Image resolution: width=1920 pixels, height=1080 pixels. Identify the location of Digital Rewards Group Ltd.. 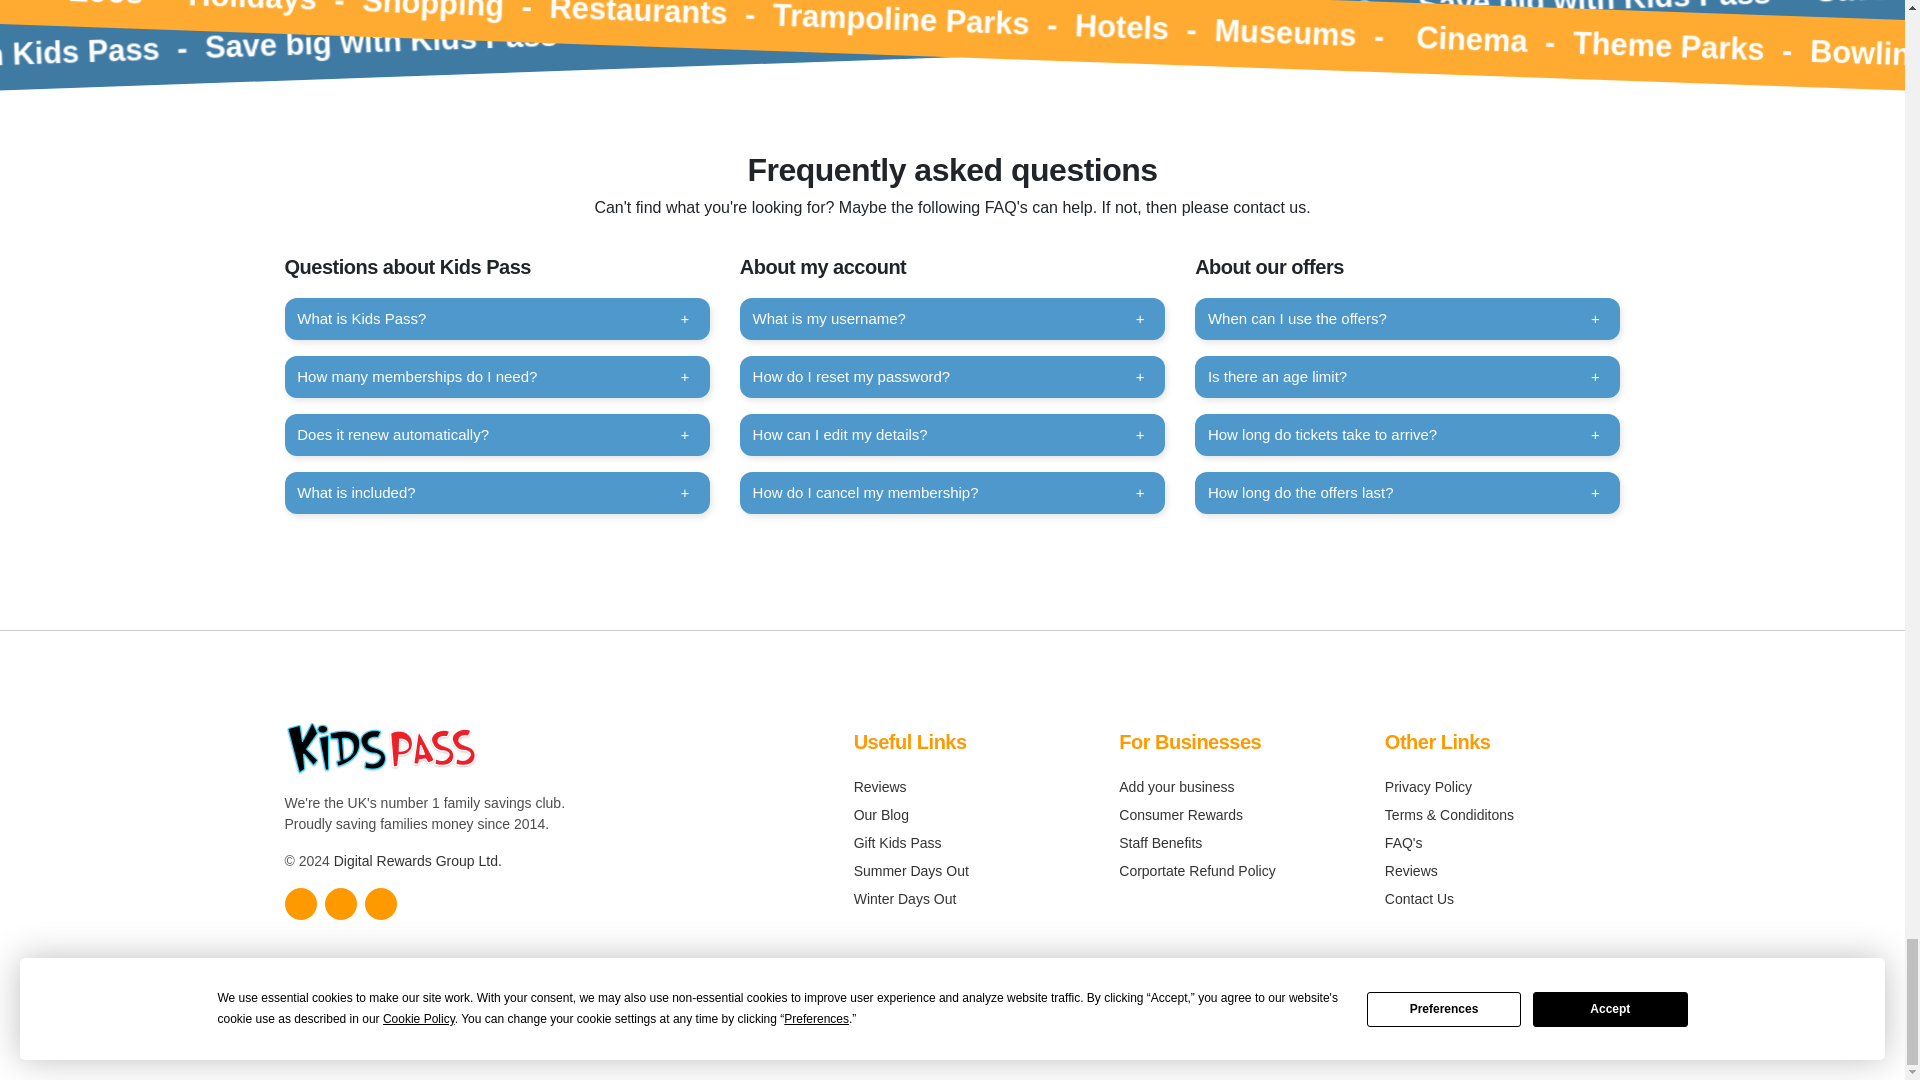
(418, 861).